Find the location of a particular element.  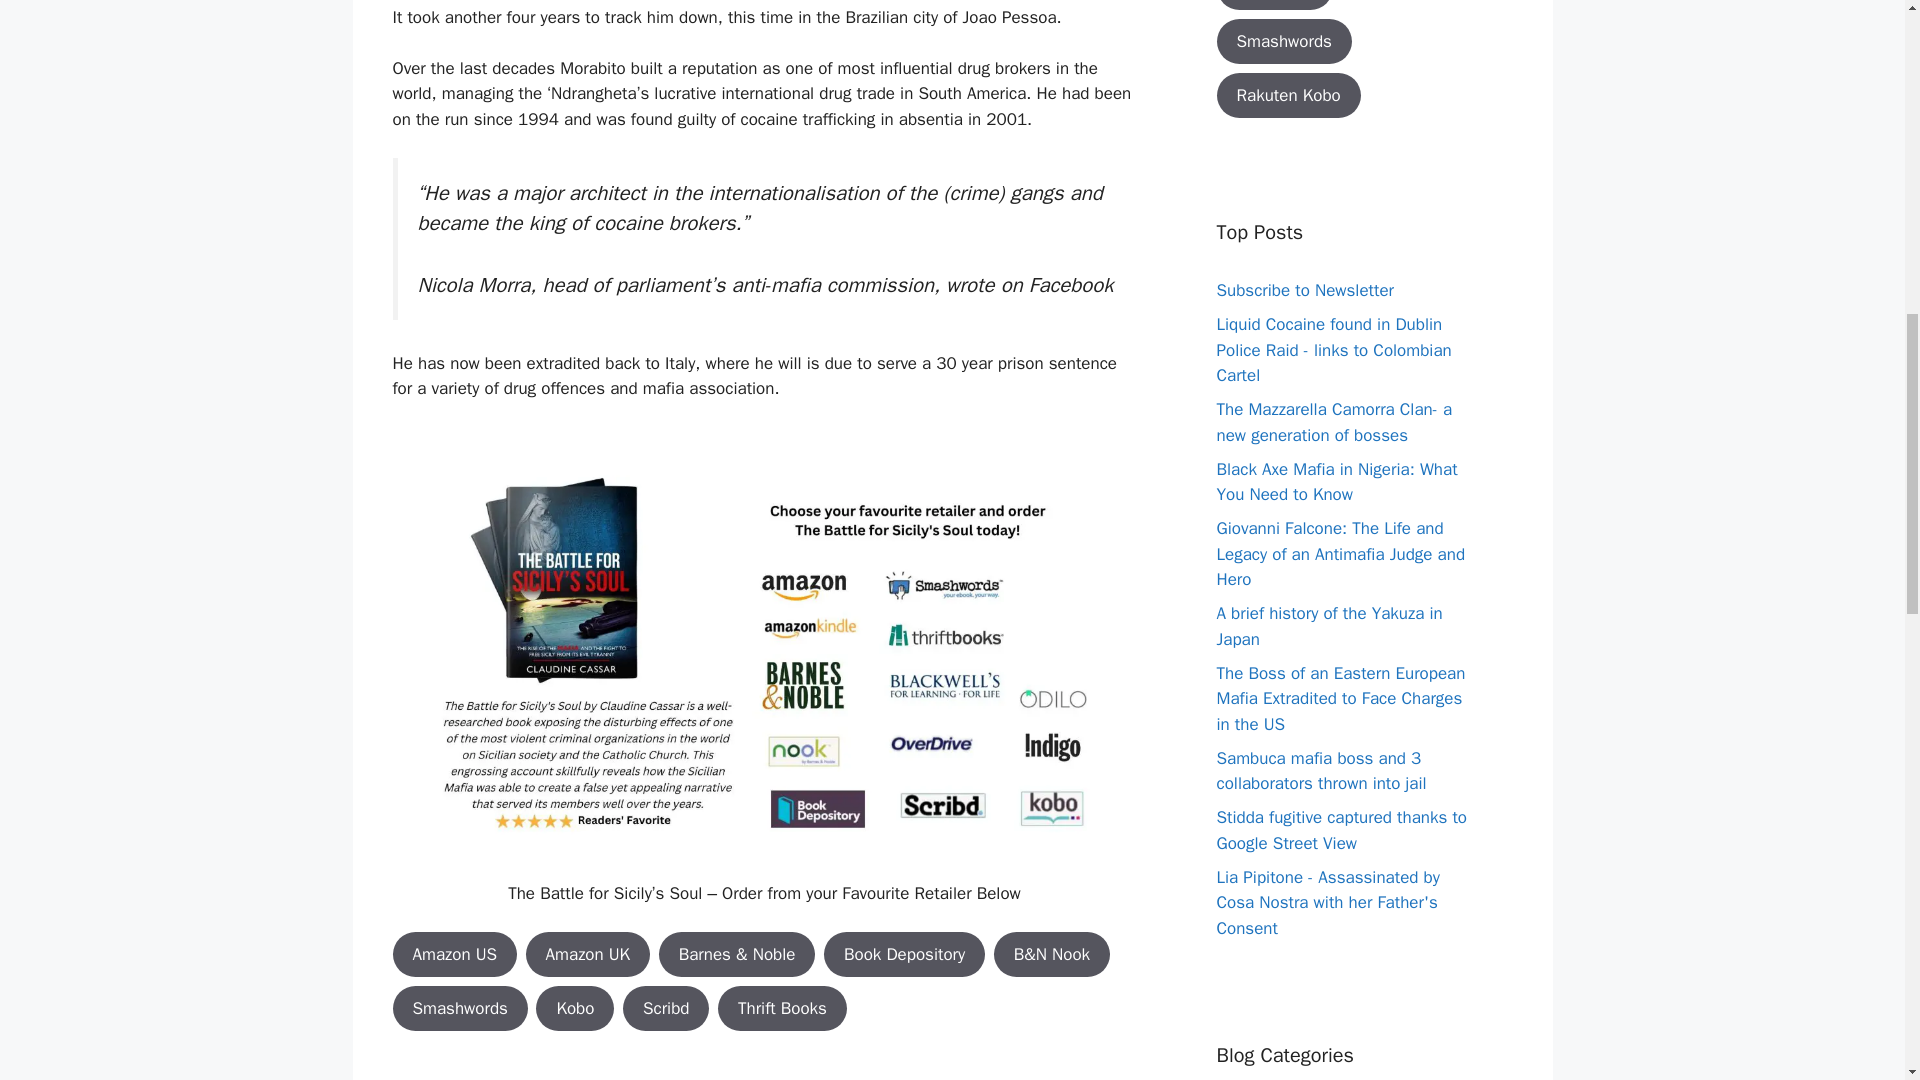

Amazon US is located at coordinates (454, 955).